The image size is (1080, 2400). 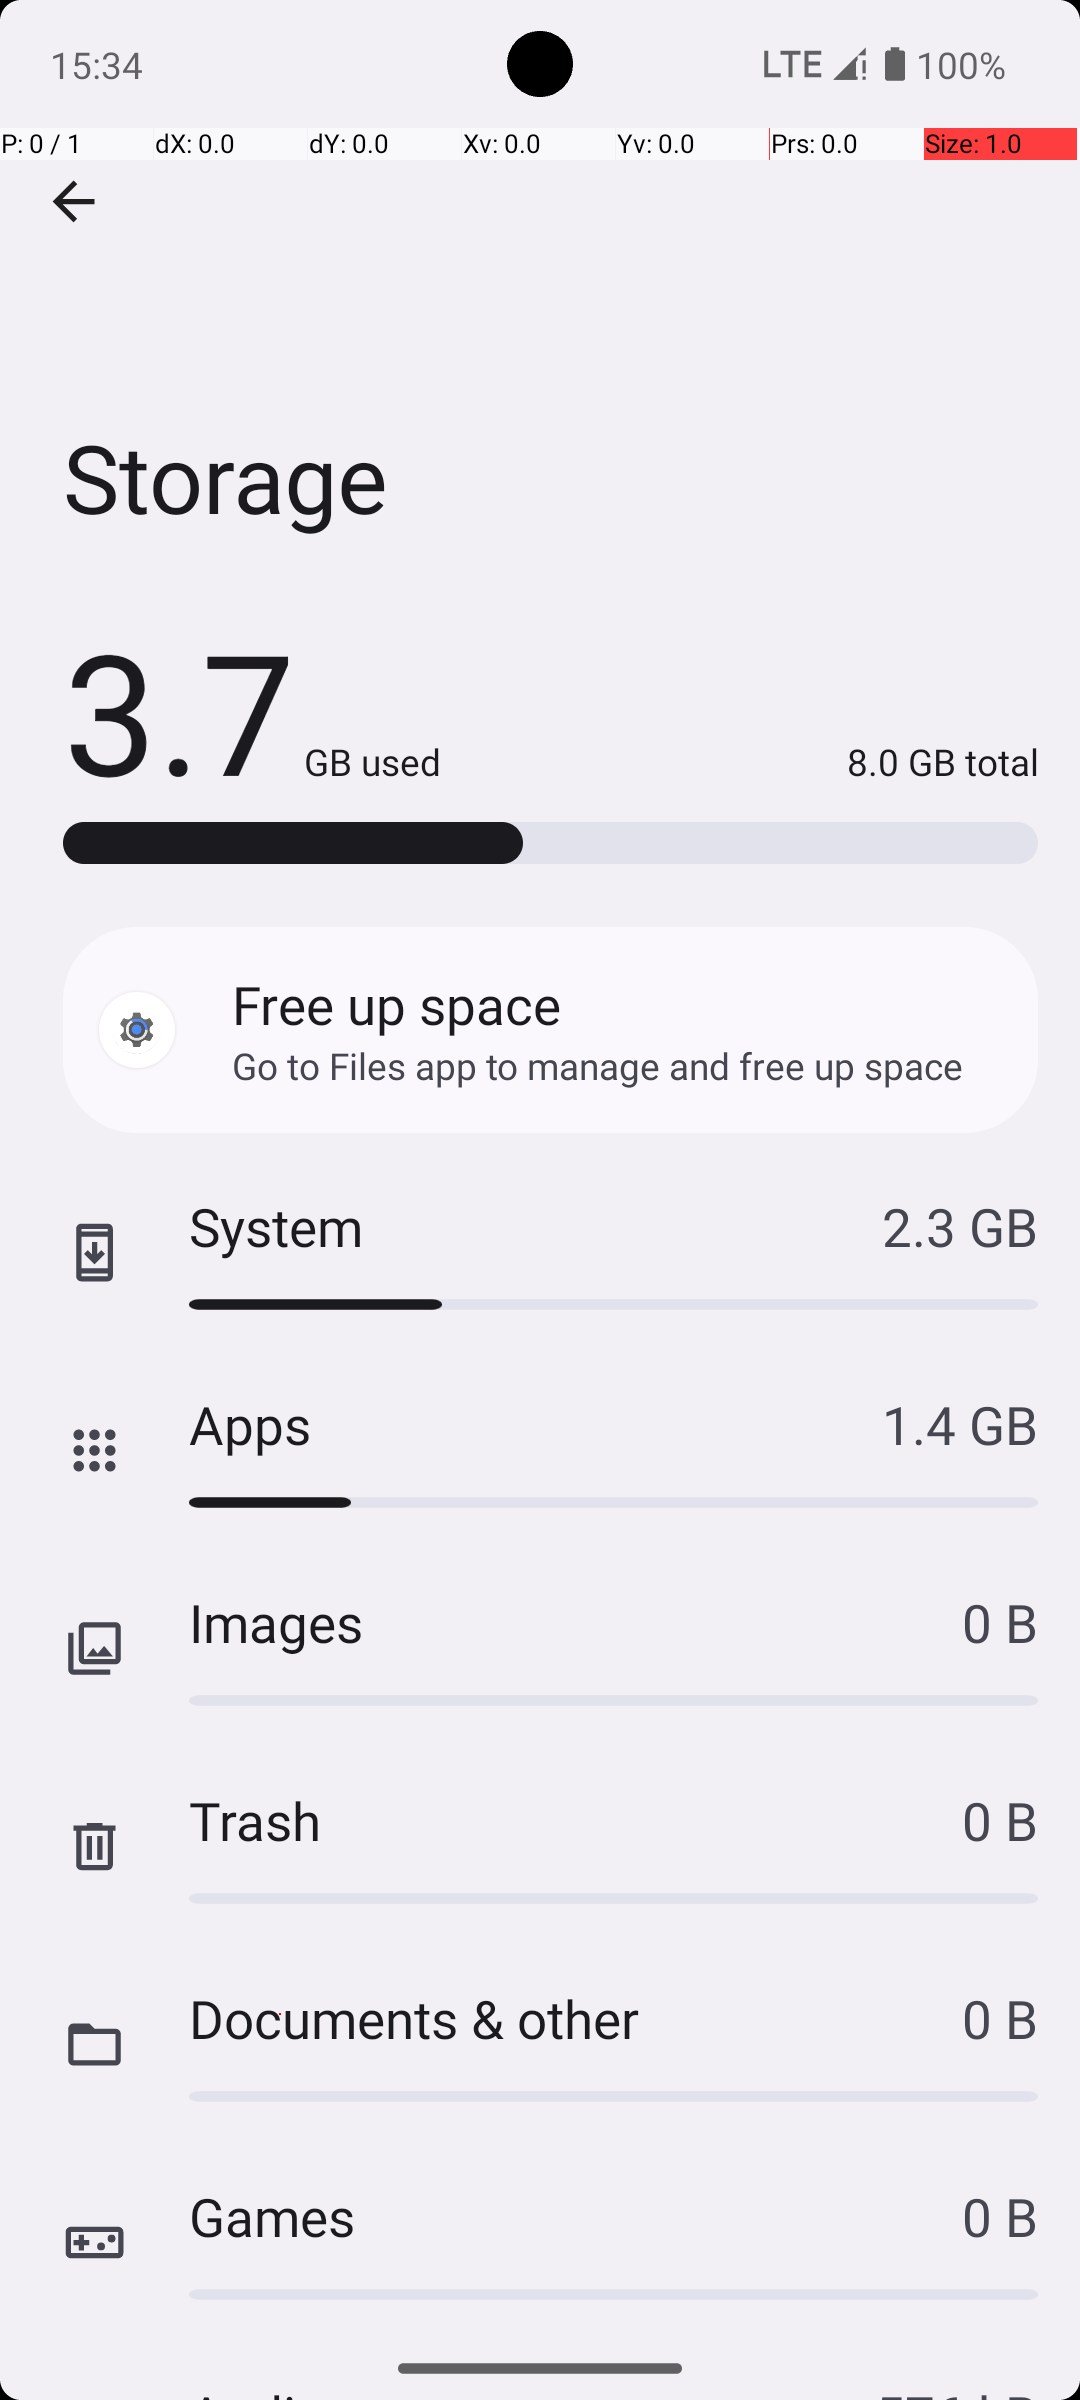 What do you see at coordinates (960, 1226) in the screenshot?
I see `2.3 GB` at bounding box center [960, 1226].